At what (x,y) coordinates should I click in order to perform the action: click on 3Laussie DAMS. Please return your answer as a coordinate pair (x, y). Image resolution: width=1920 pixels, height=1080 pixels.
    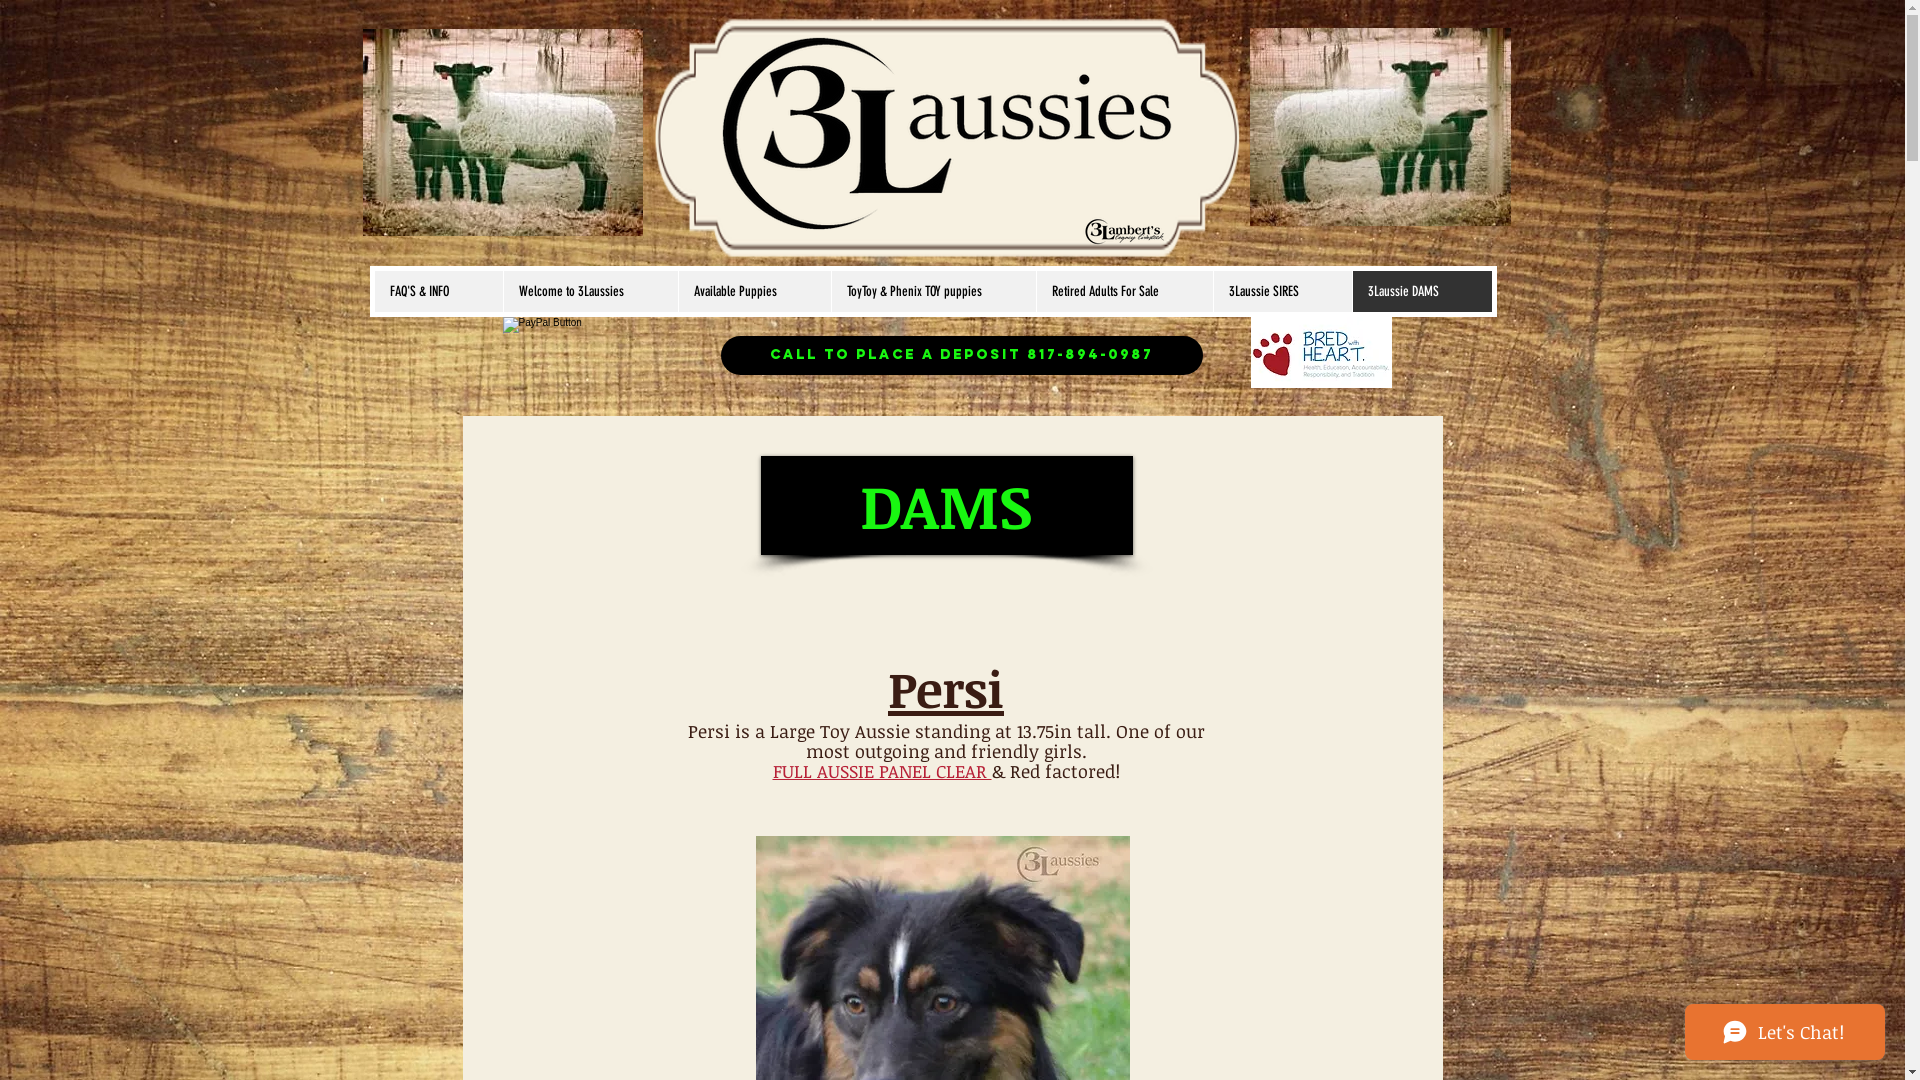
    Looking at the image, I should click on (1422, 291).